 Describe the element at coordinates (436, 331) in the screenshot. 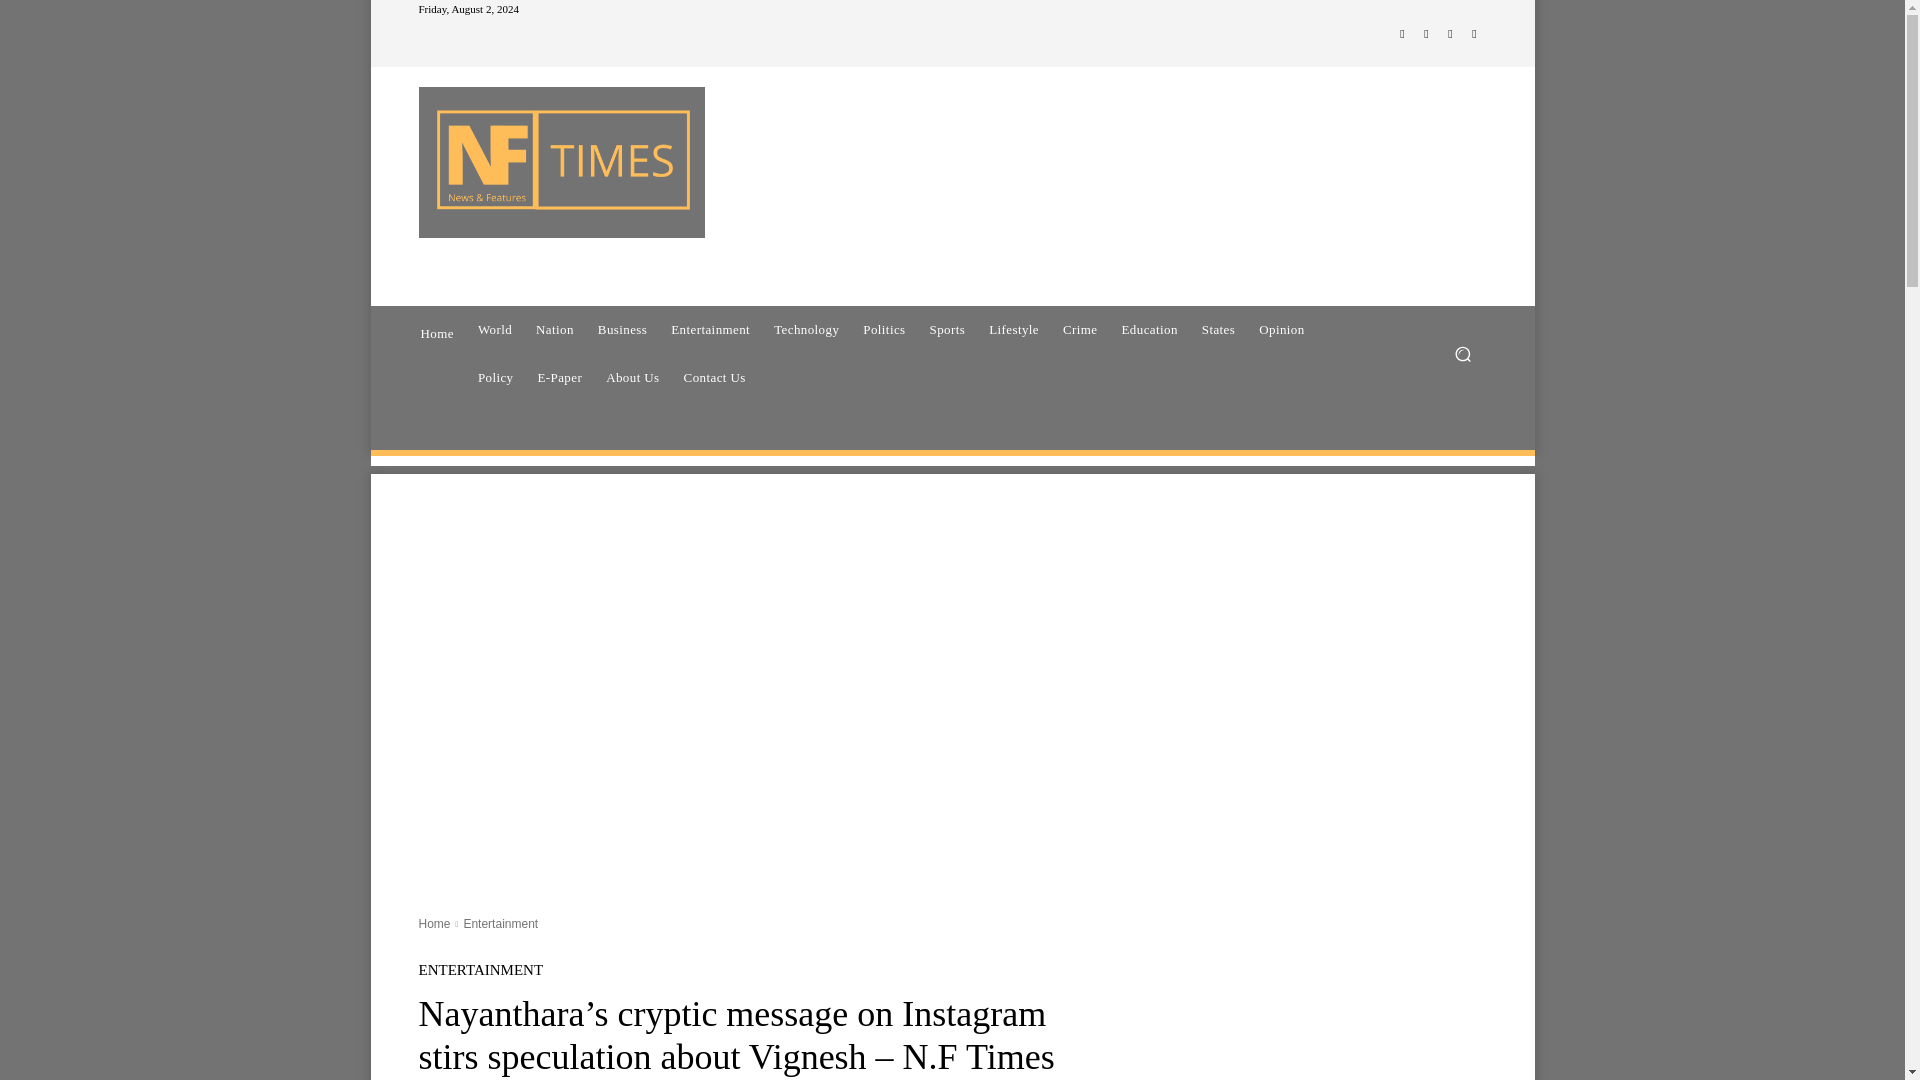

I see `Home` at that location.